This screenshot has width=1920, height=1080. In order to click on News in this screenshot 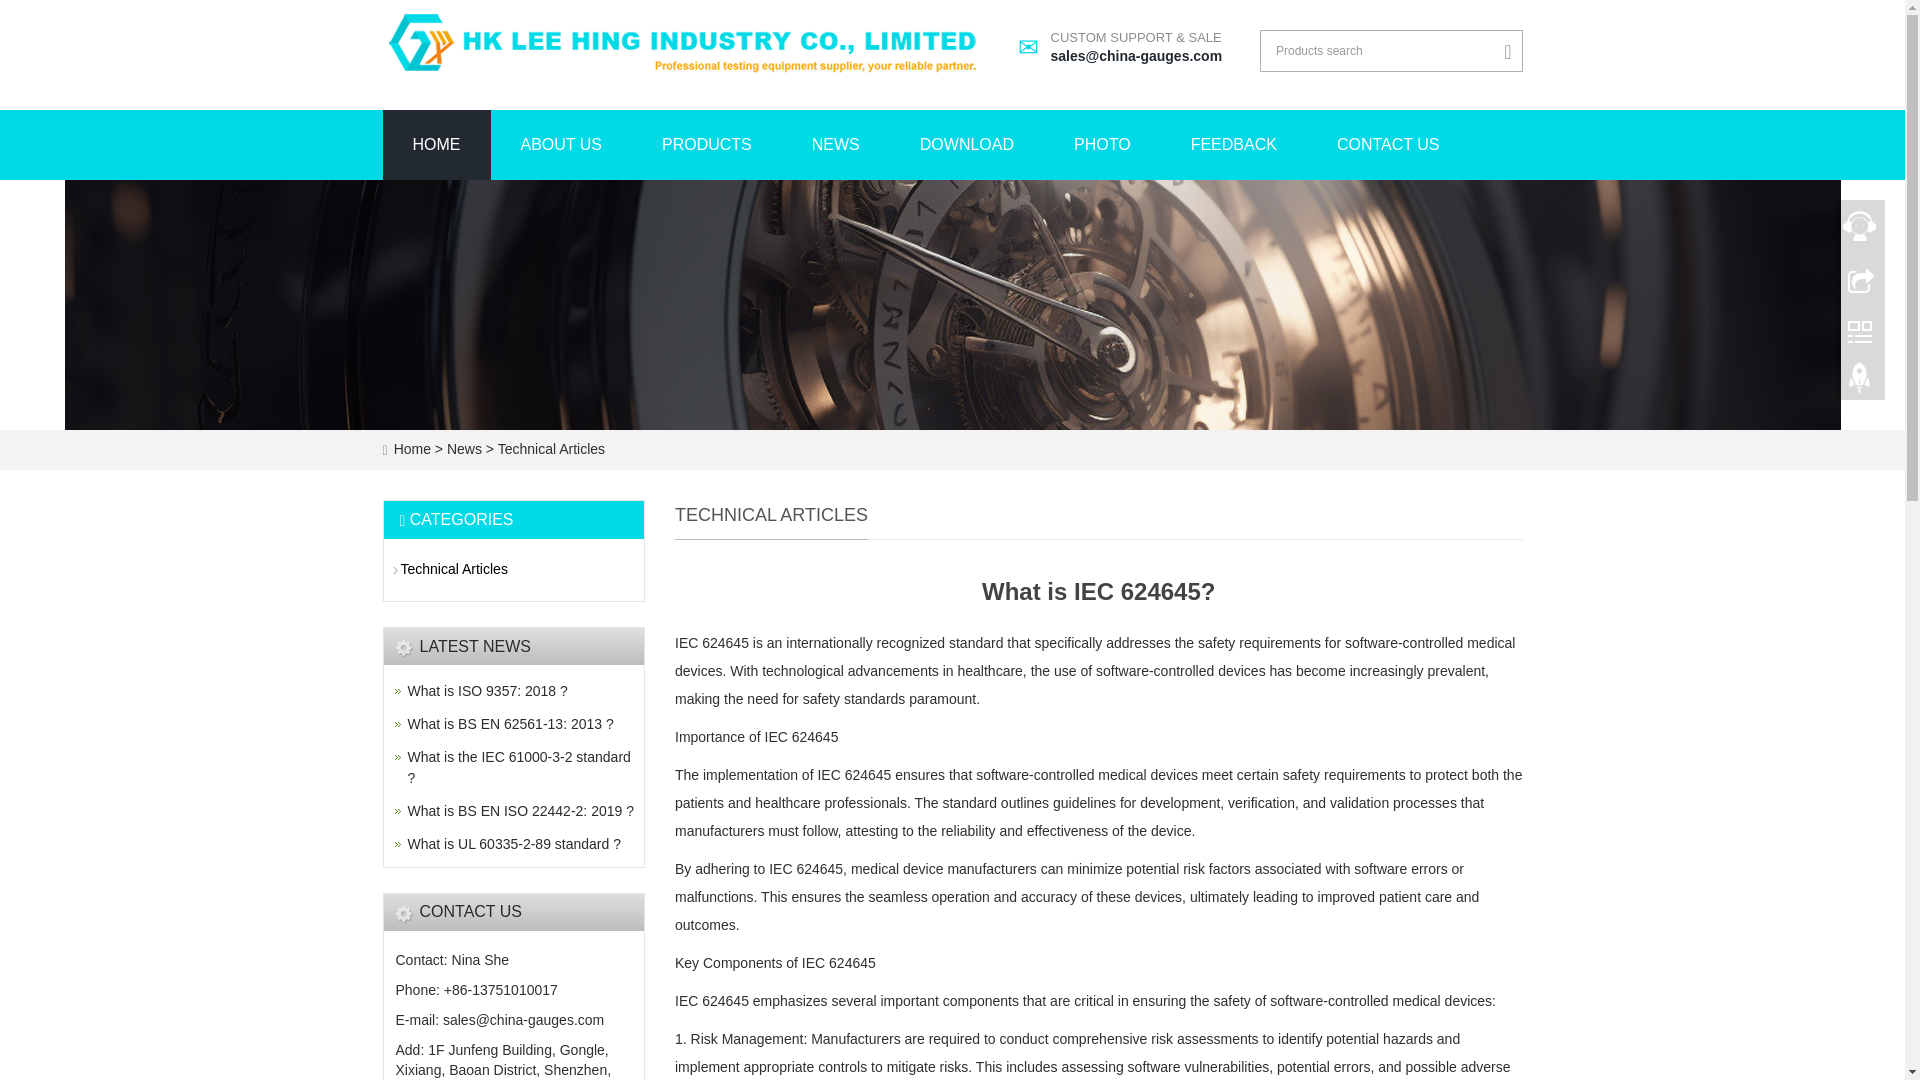, I will do `click(1388, 145)`.